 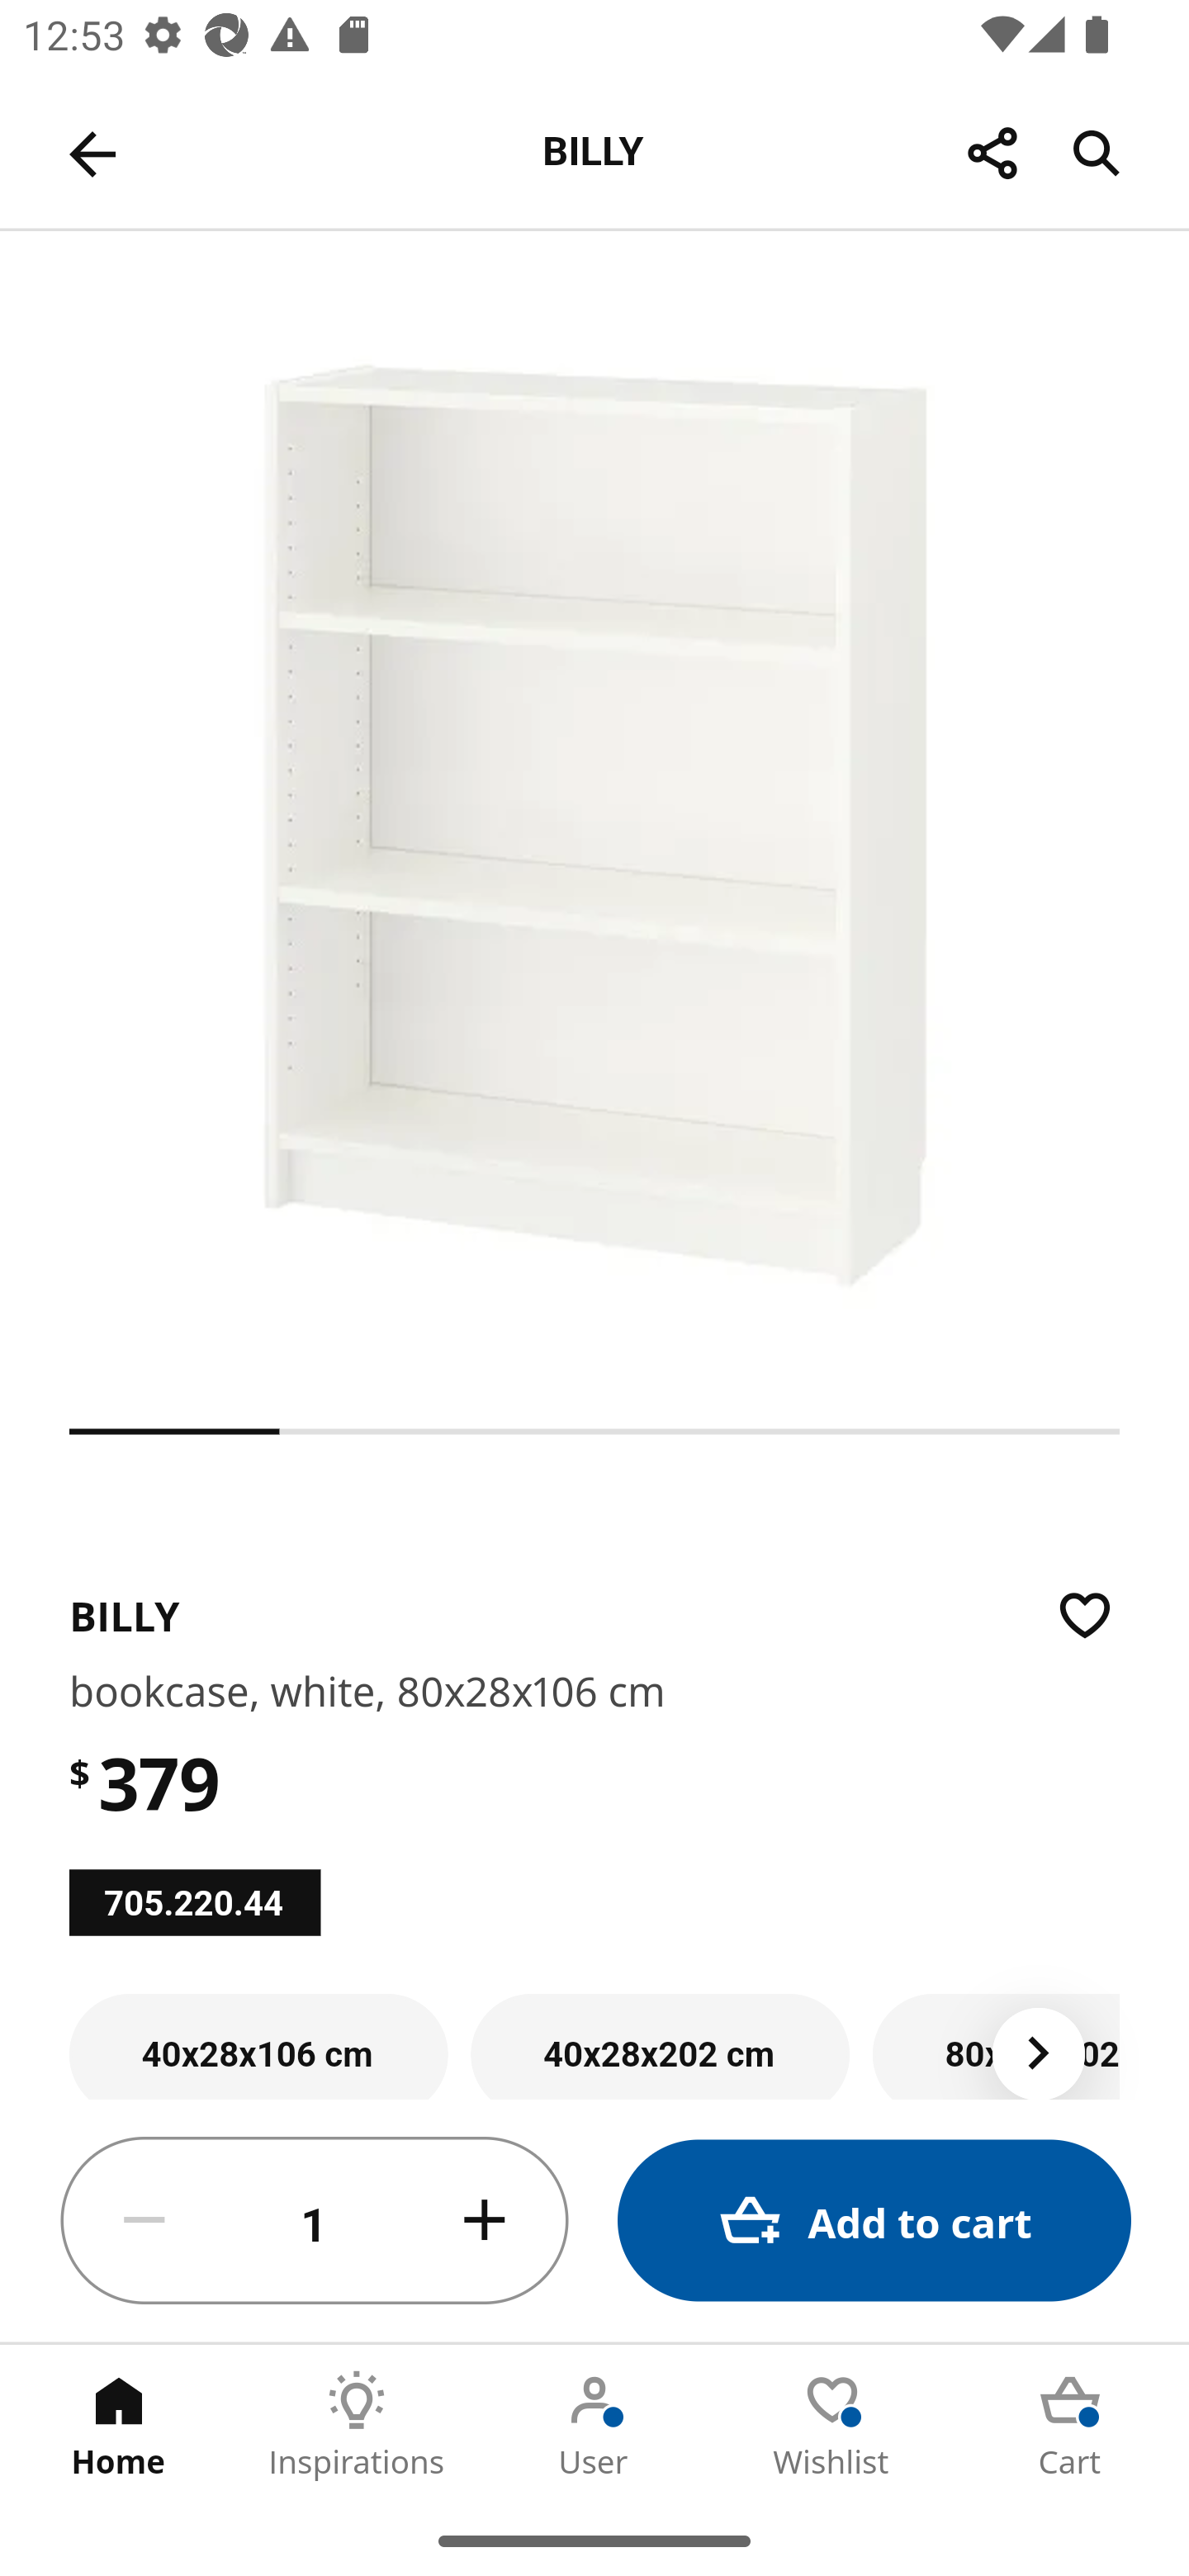 What do you see at coordinates (1070, 2425) in the screenshot?
I see `Cart
Tab 5 of 5` at bounding box center [1070, 2425].